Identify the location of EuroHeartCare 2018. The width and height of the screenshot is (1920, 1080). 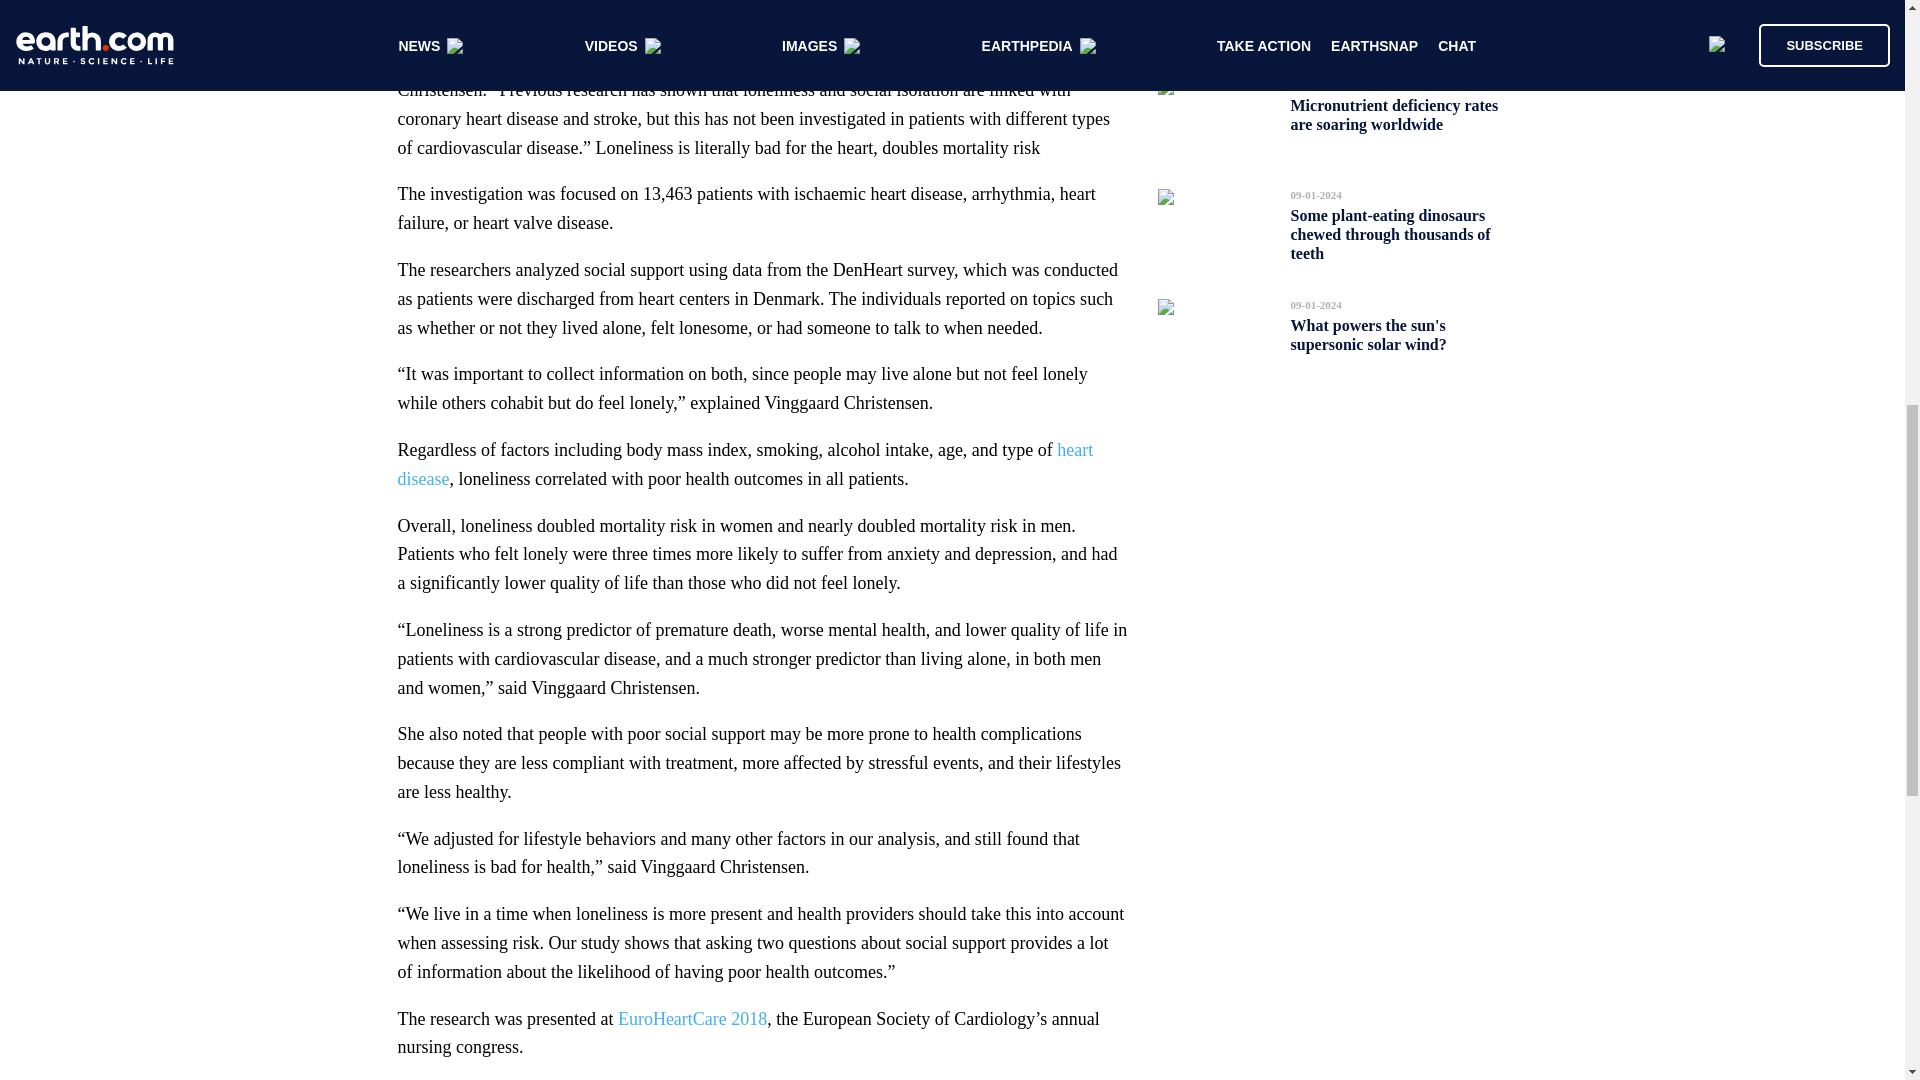
(692, 1018).